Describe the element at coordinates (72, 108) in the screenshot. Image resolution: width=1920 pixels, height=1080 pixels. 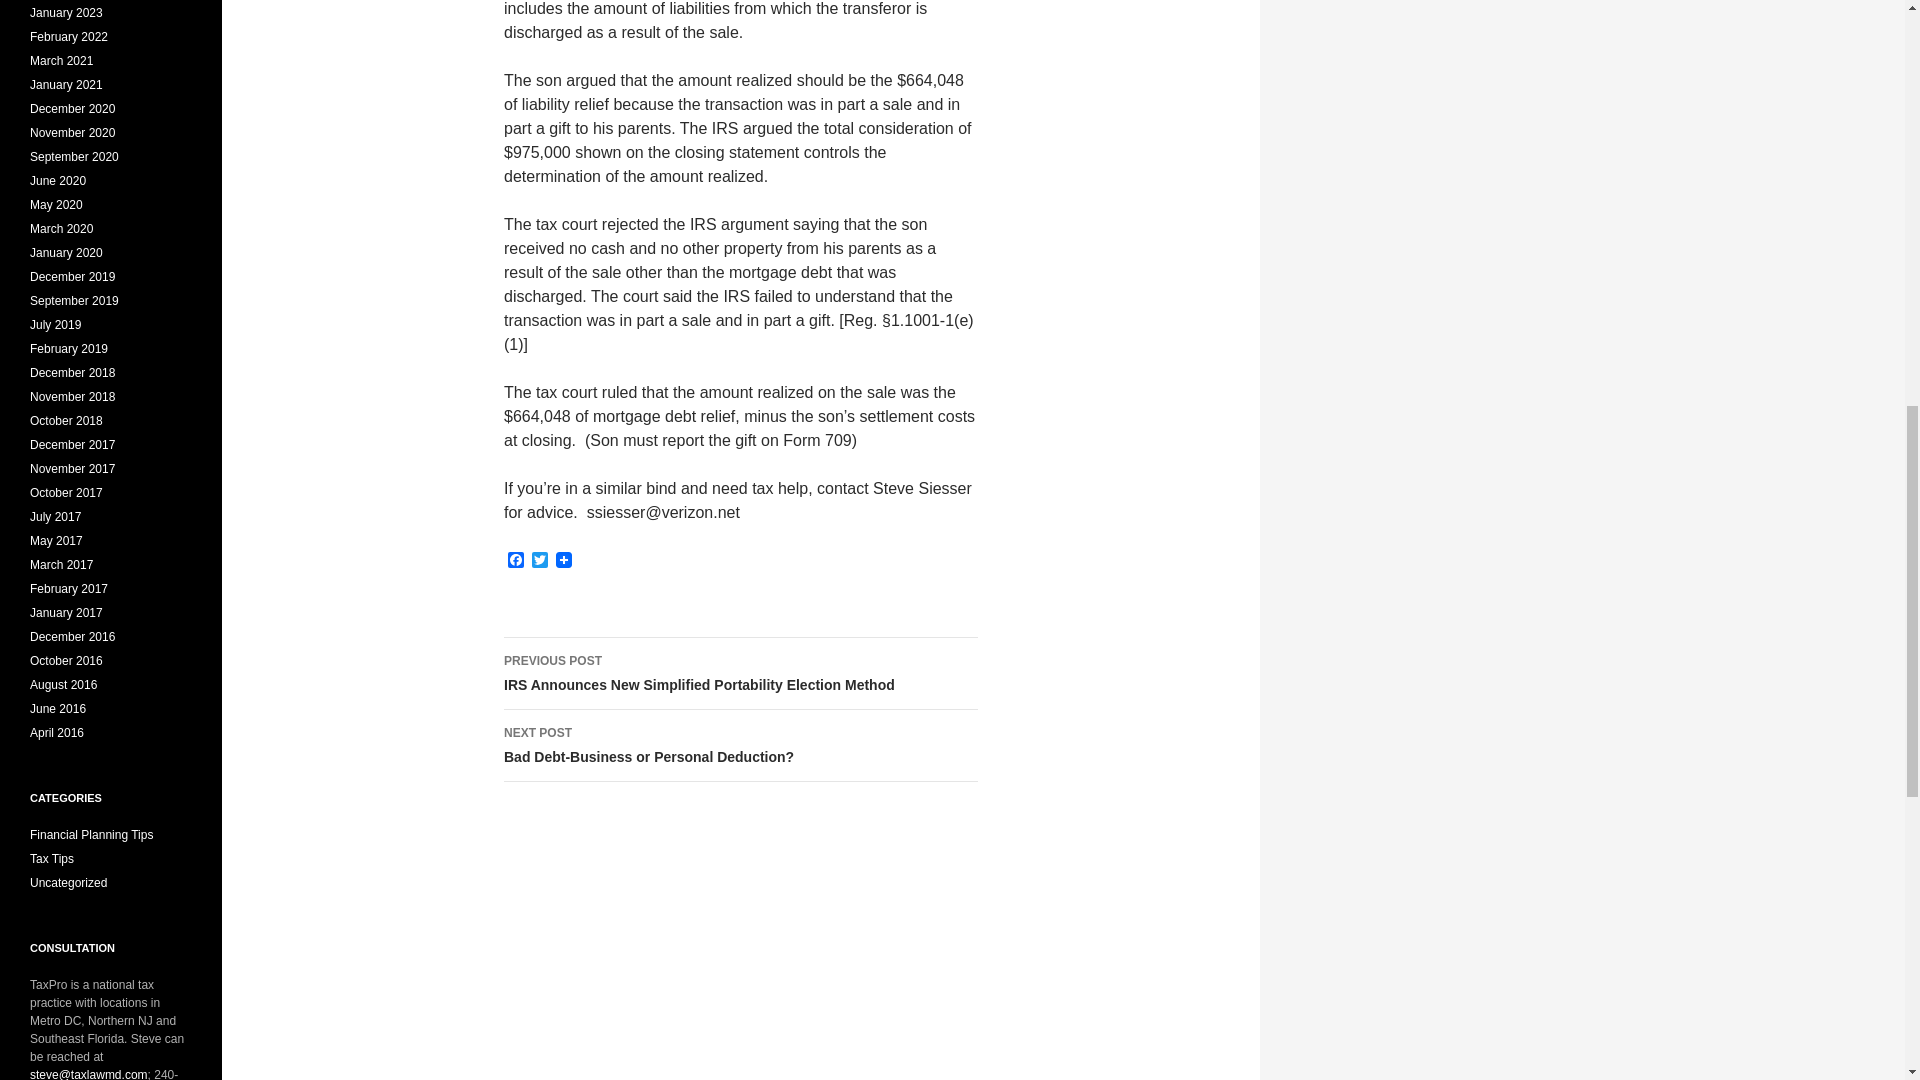
I see `December 2020` at that location.